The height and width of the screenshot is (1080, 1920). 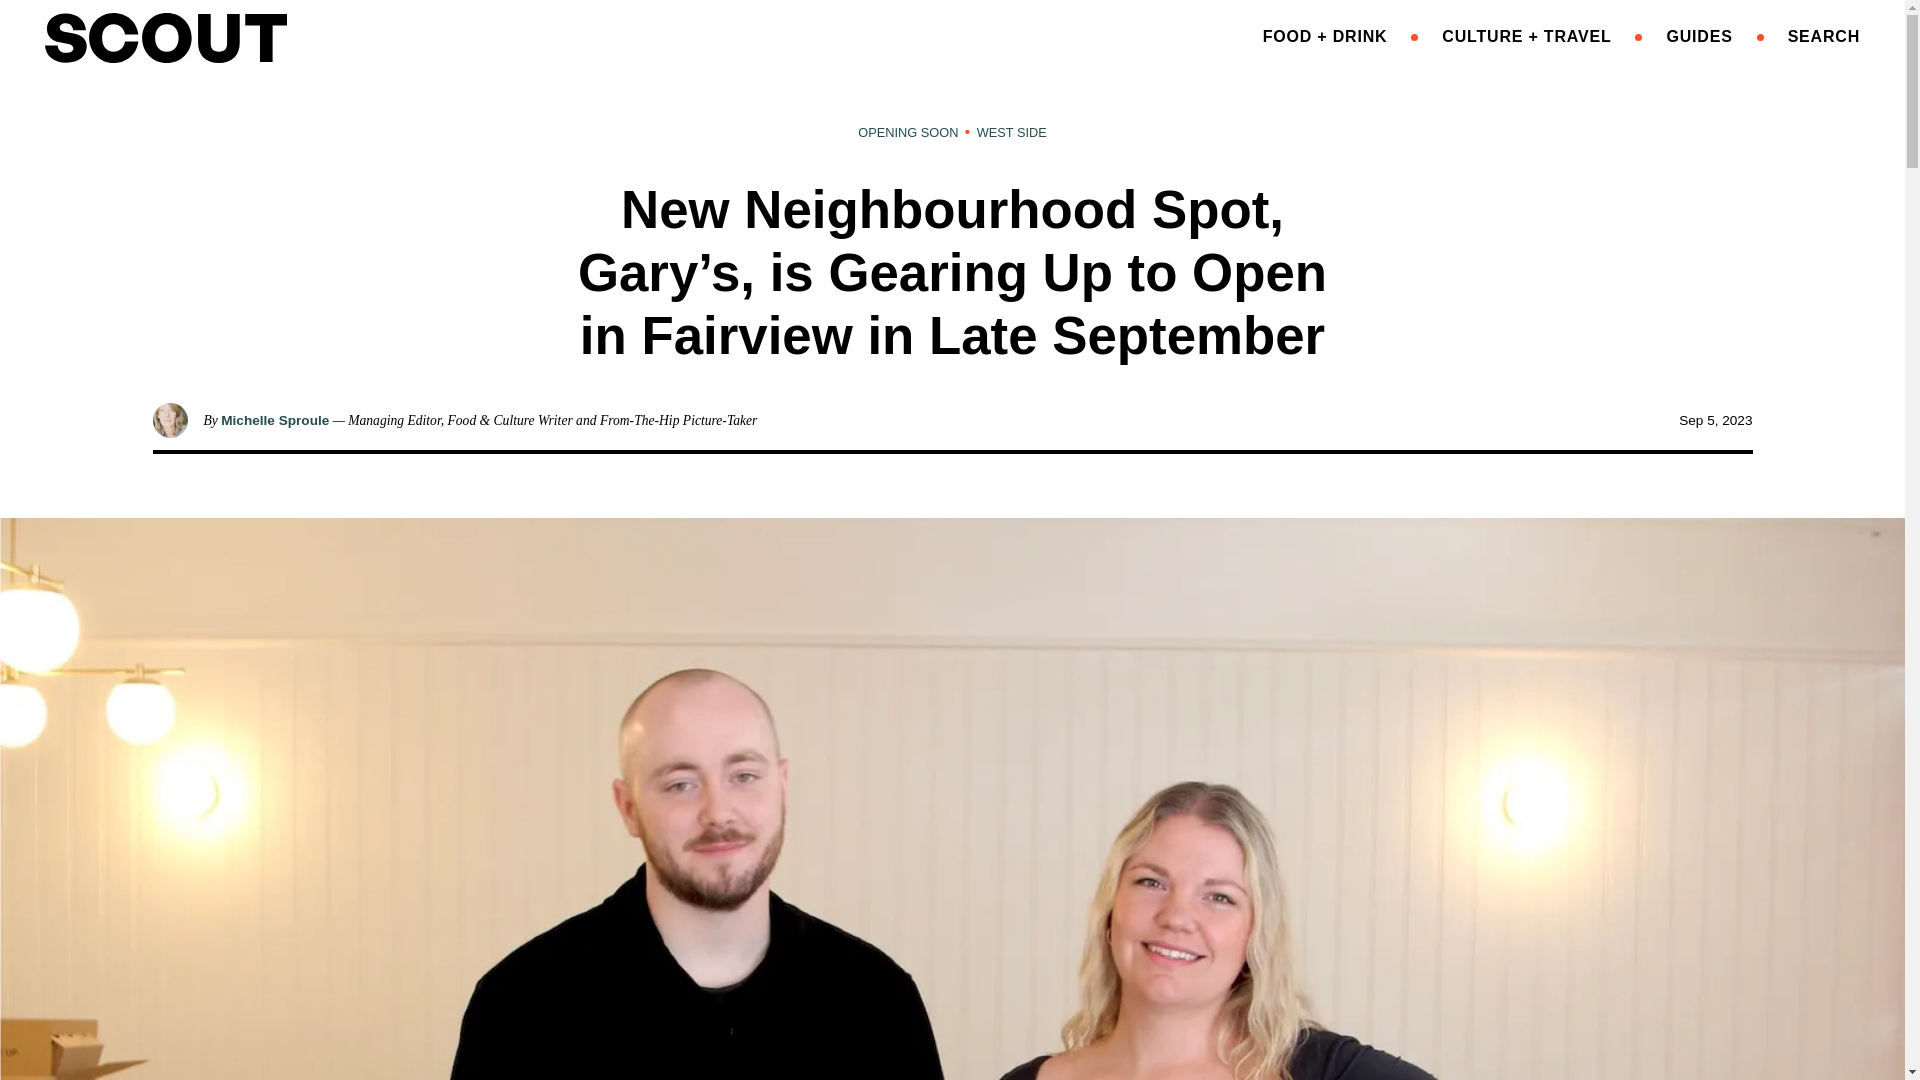 What do you see at coordinates (1012, 132) in the screenshot?
I see `WEST SIDE` at bounding box center [1012, 132].